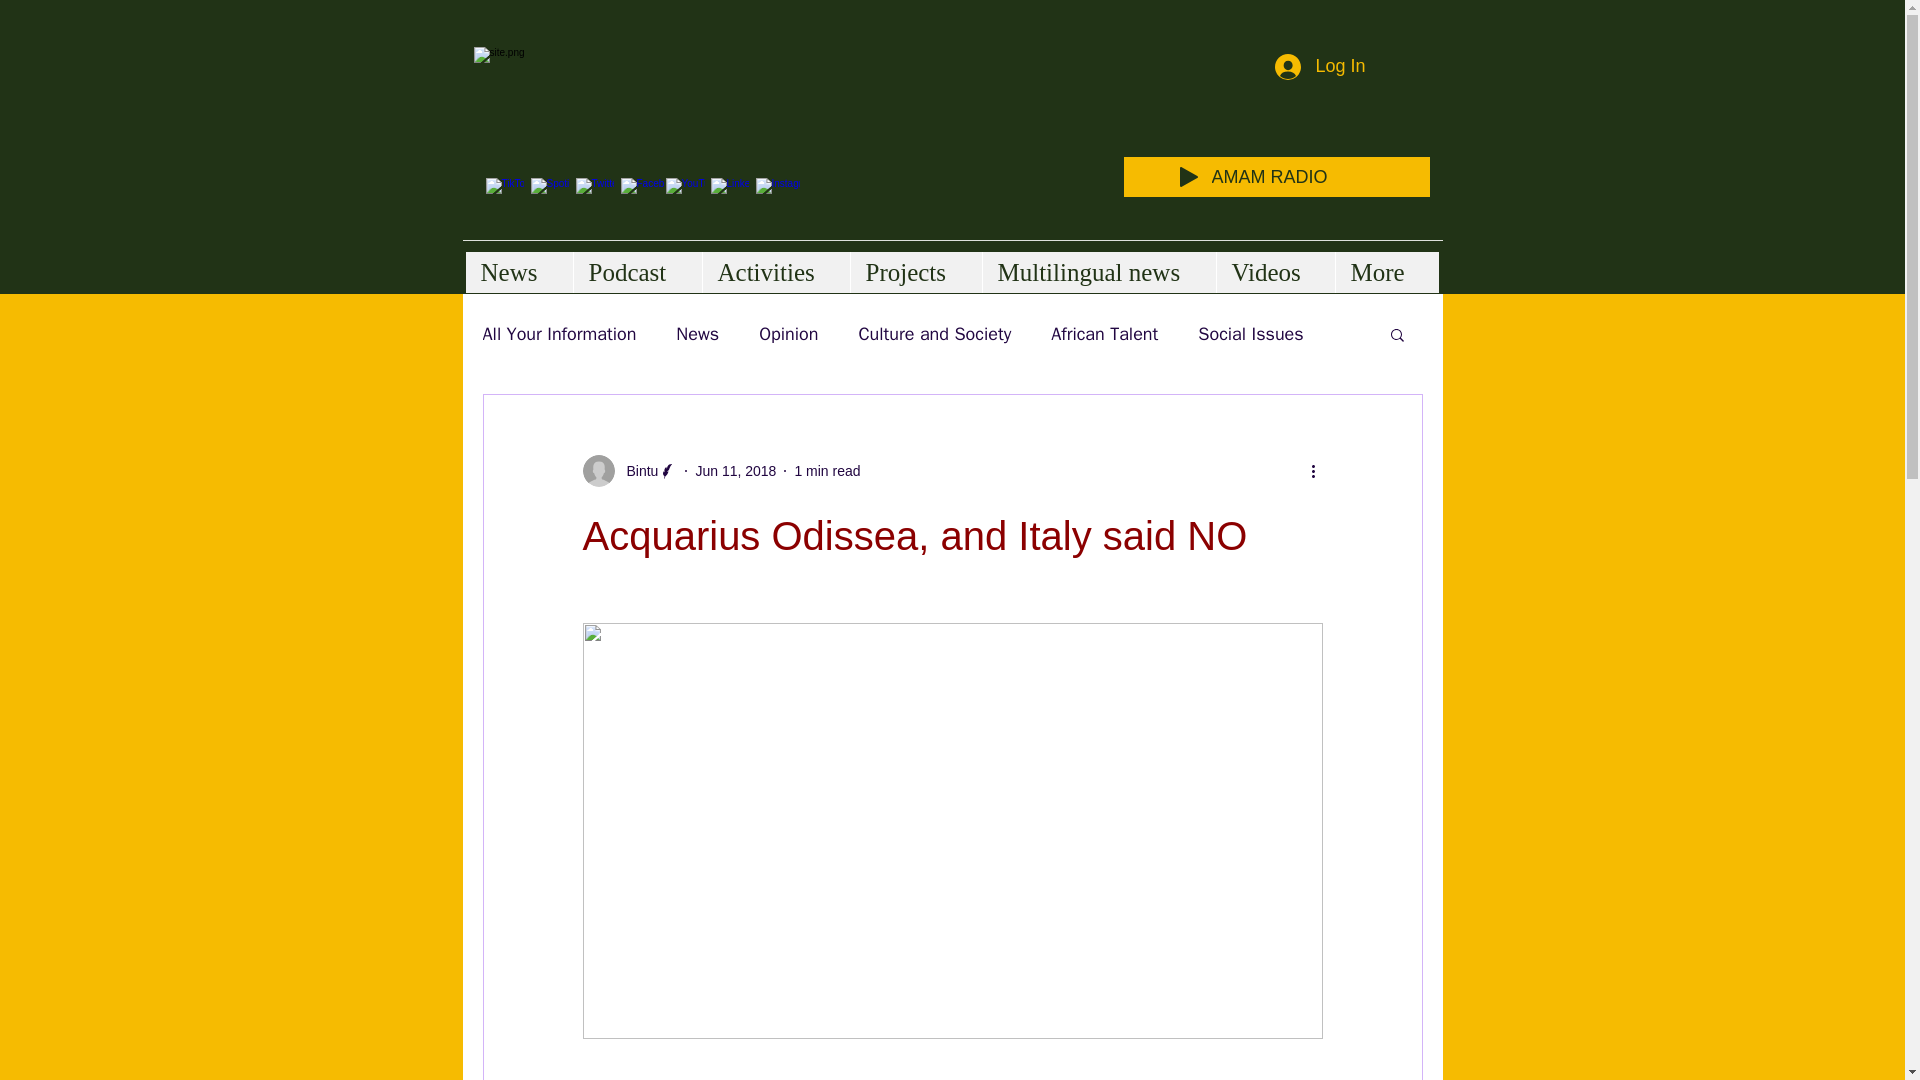  What do you see at coordinates (629, 470) in the screenshot?
I see `Bintu` at bounding box center [629, 470].